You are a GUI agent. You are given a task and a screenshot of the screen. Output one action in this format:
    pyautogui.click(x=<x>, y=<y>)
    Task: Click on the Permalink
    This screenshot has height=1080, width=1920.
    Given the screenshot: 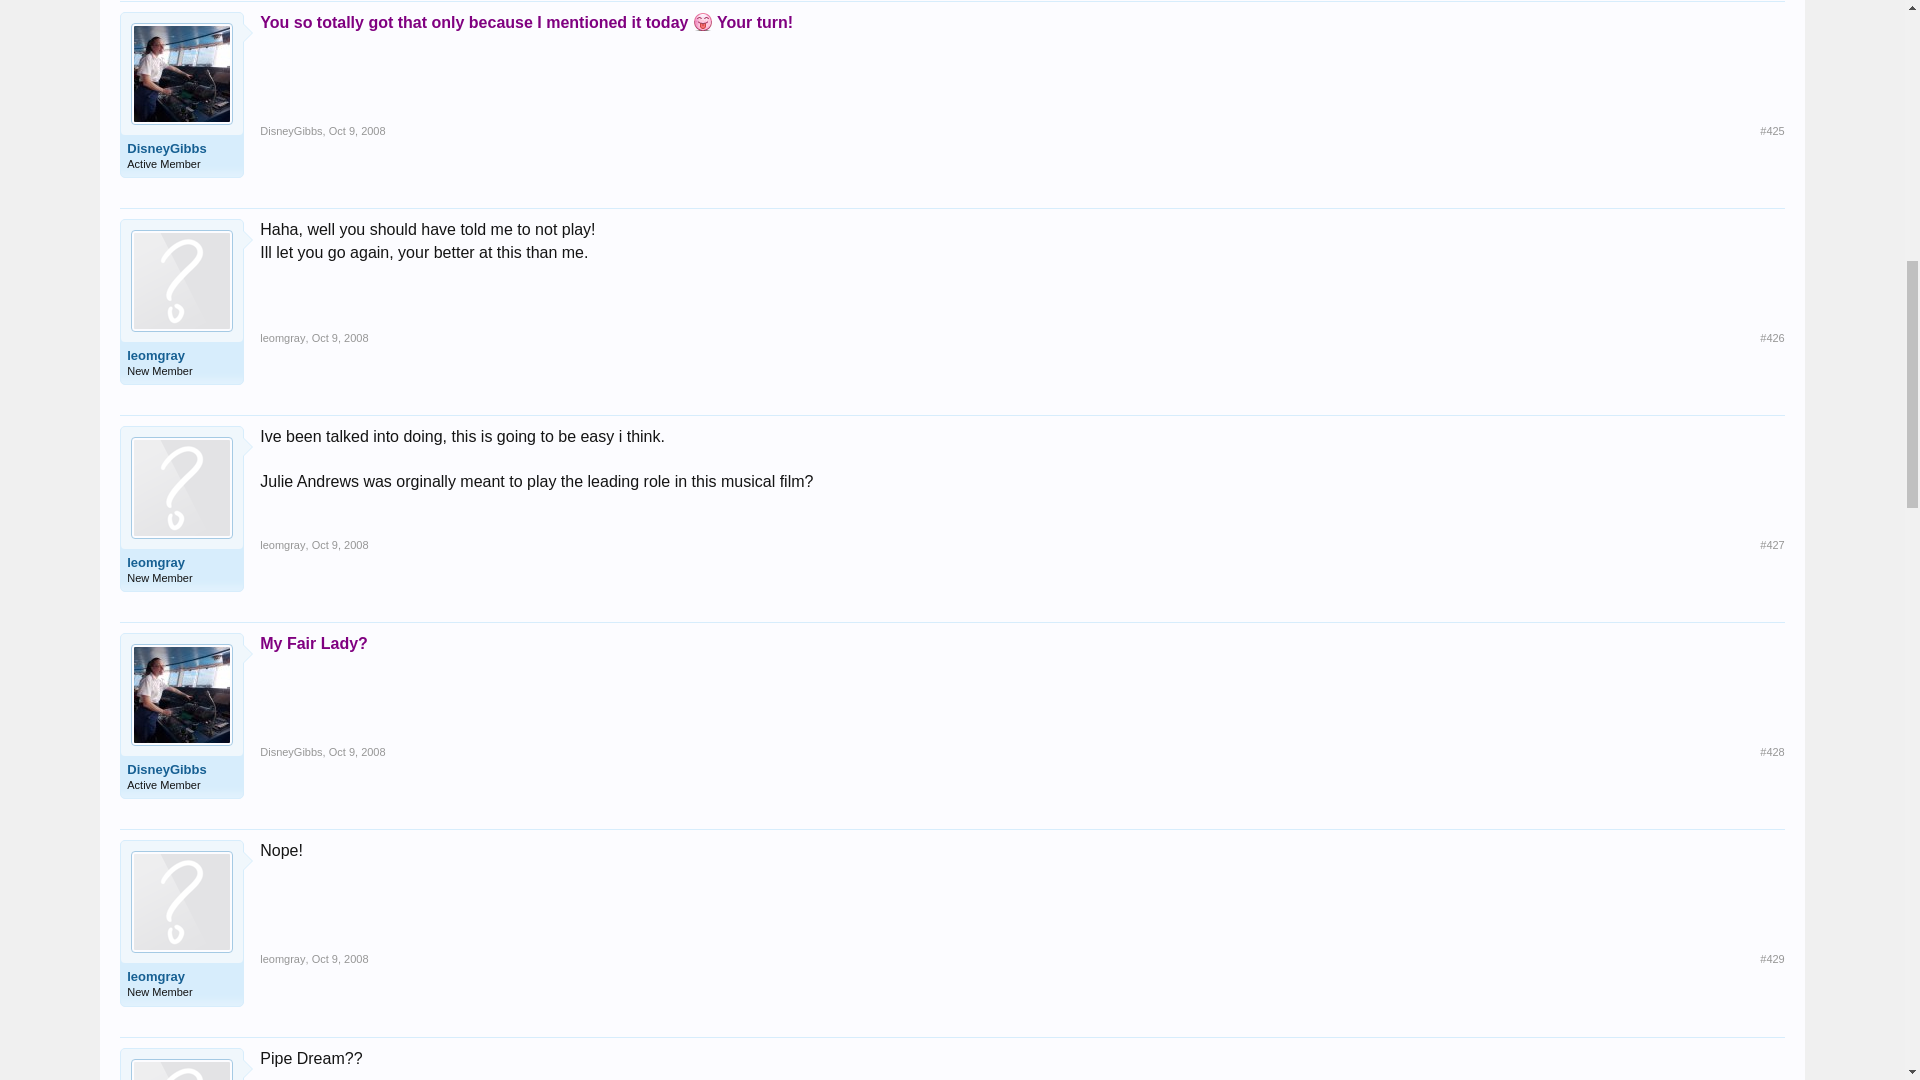 What is the action you would take?
    pyautogui.click(x=356, y=131)
    